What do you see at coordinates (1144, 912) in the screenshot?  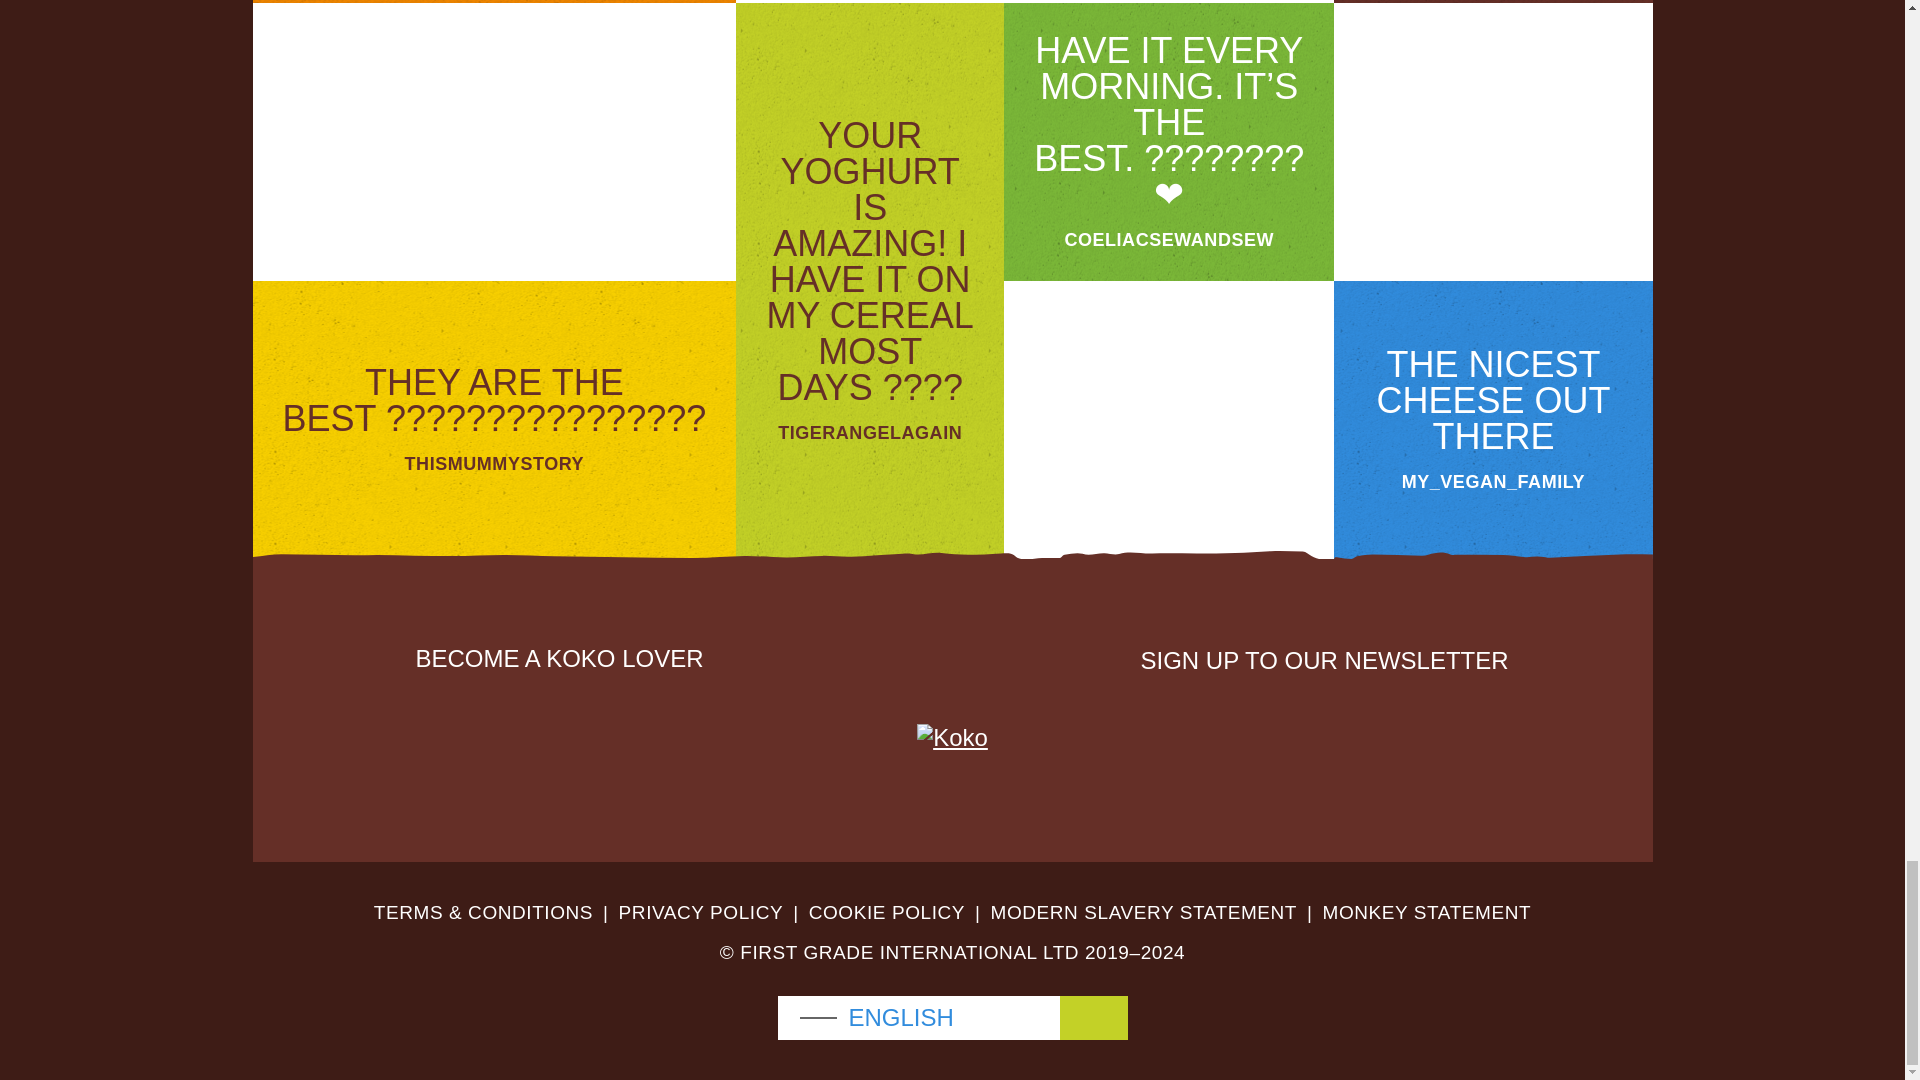 I see `MODERN SLAVERY STATEMENT` at bounding box center [1144, 912].